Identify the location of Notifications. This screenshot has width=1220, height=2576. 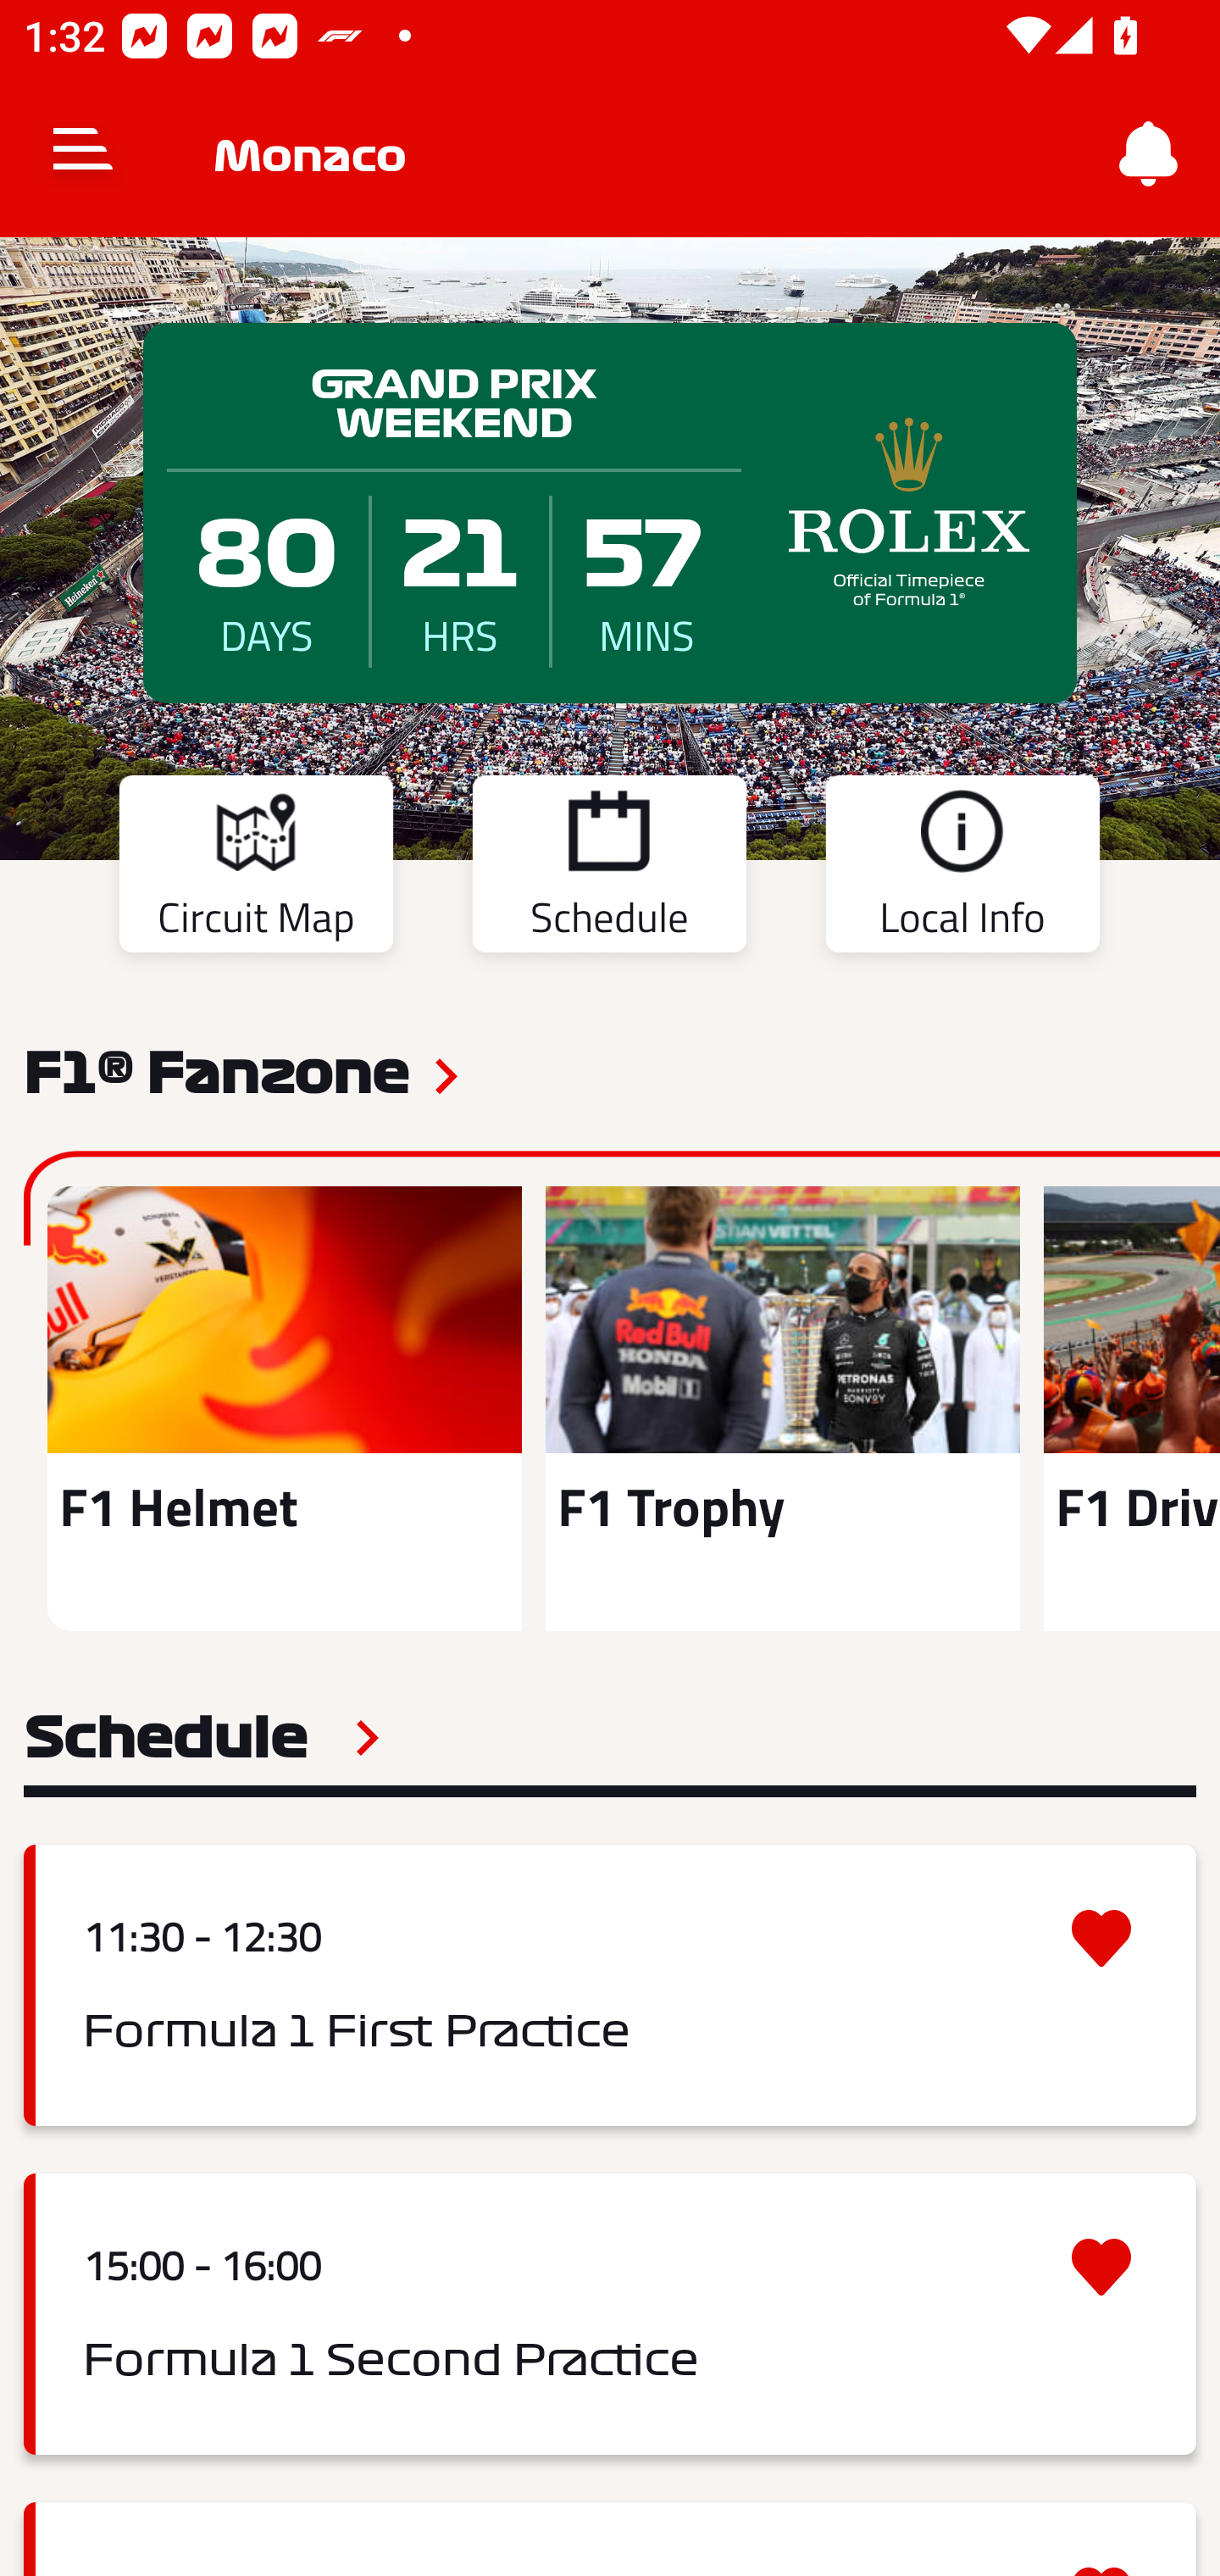
(1149, 154).